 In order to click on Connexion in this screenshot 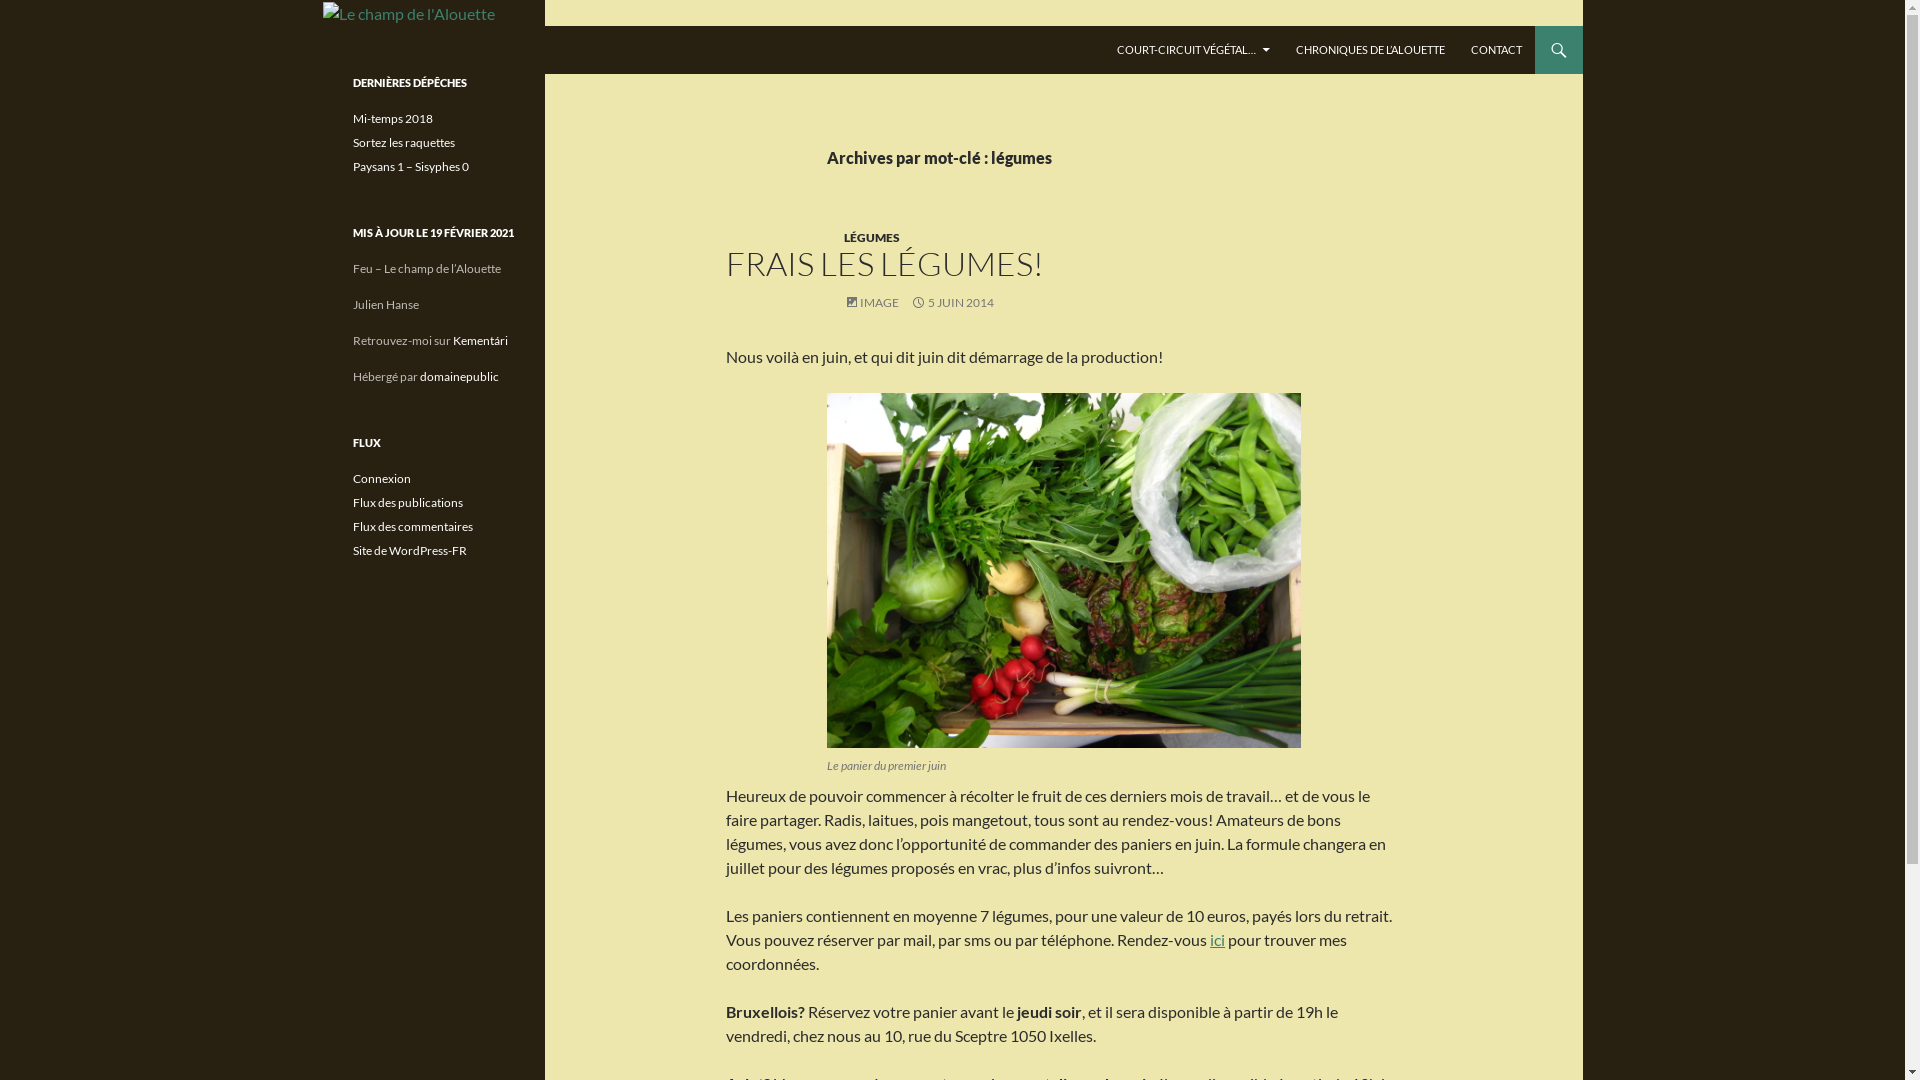, I will do `click(381, 478)`.